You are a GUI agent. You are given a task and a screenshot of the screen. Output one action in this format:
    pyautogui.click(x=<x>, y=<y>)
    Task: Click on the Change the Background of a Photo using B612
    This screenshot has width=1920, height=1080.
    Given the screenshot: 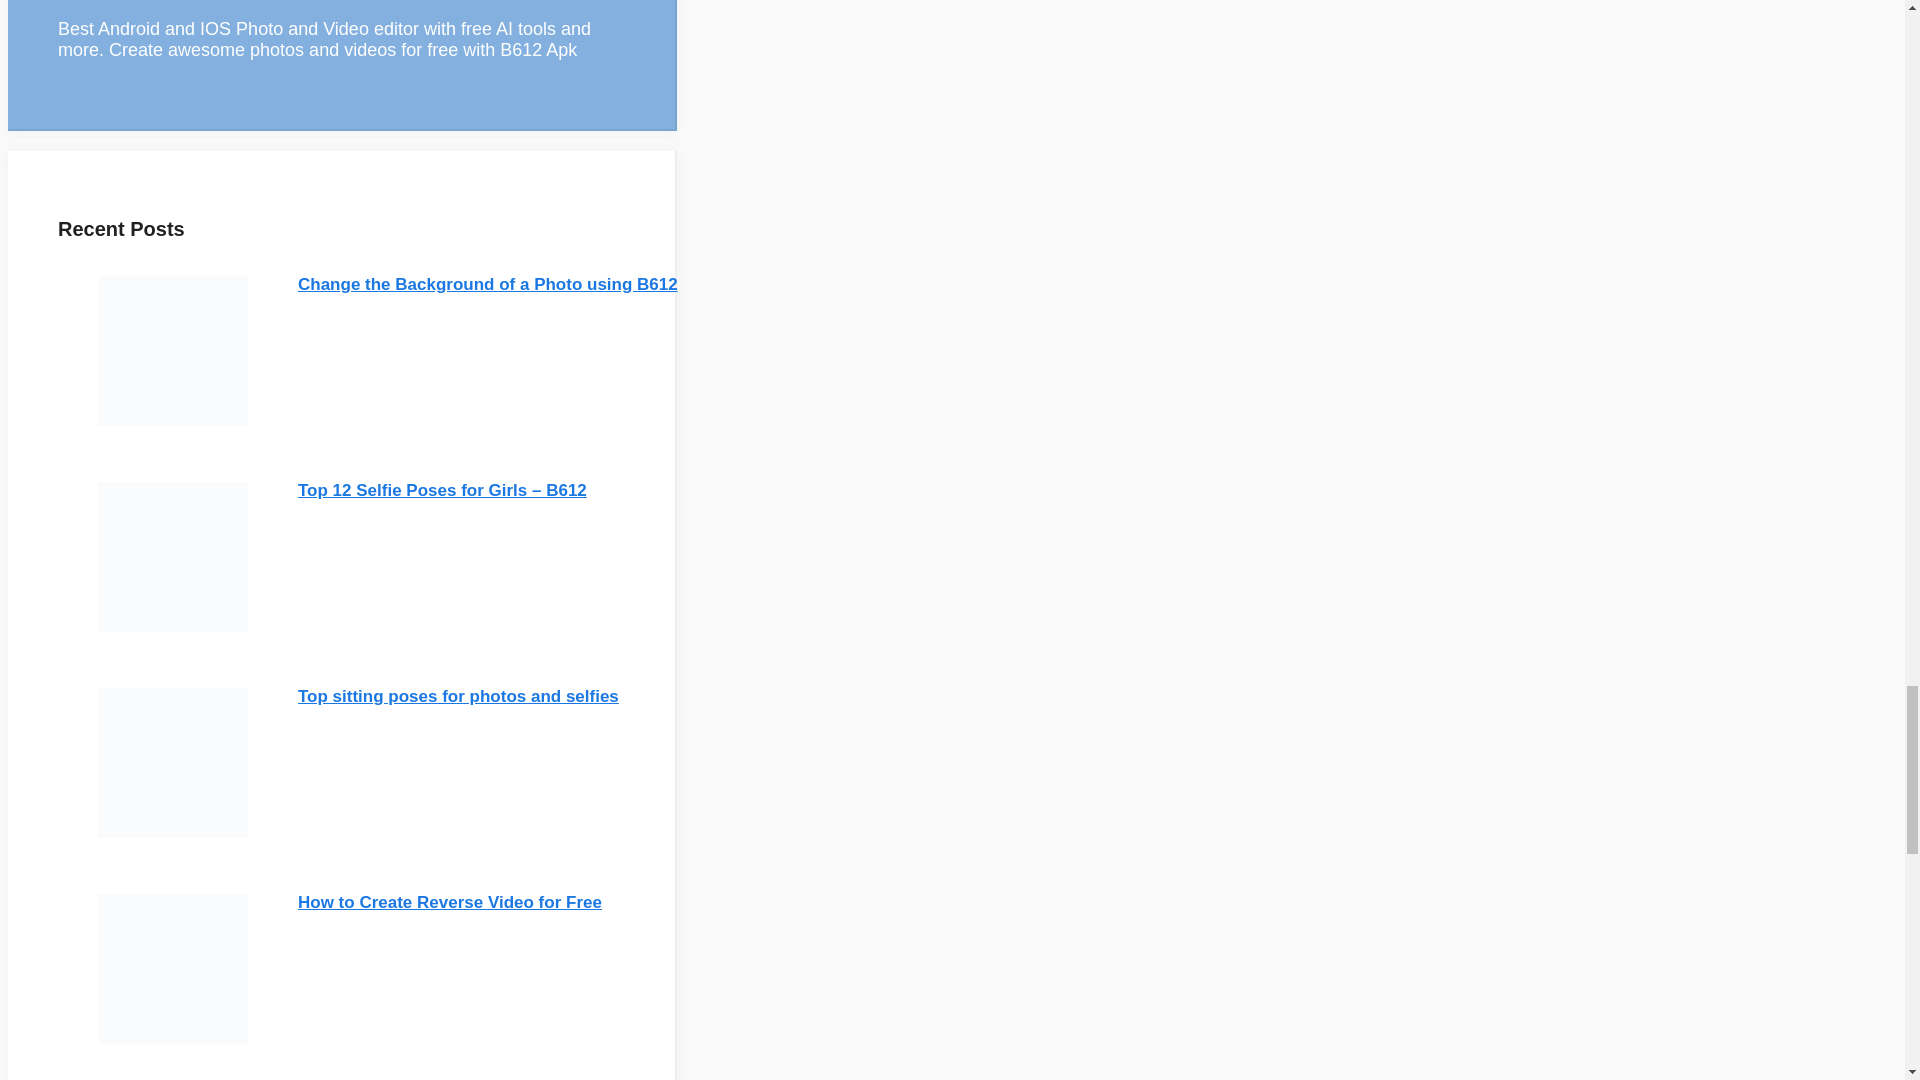 What is the action you would take?
    pyautogui.click(x=487, y=283)
    